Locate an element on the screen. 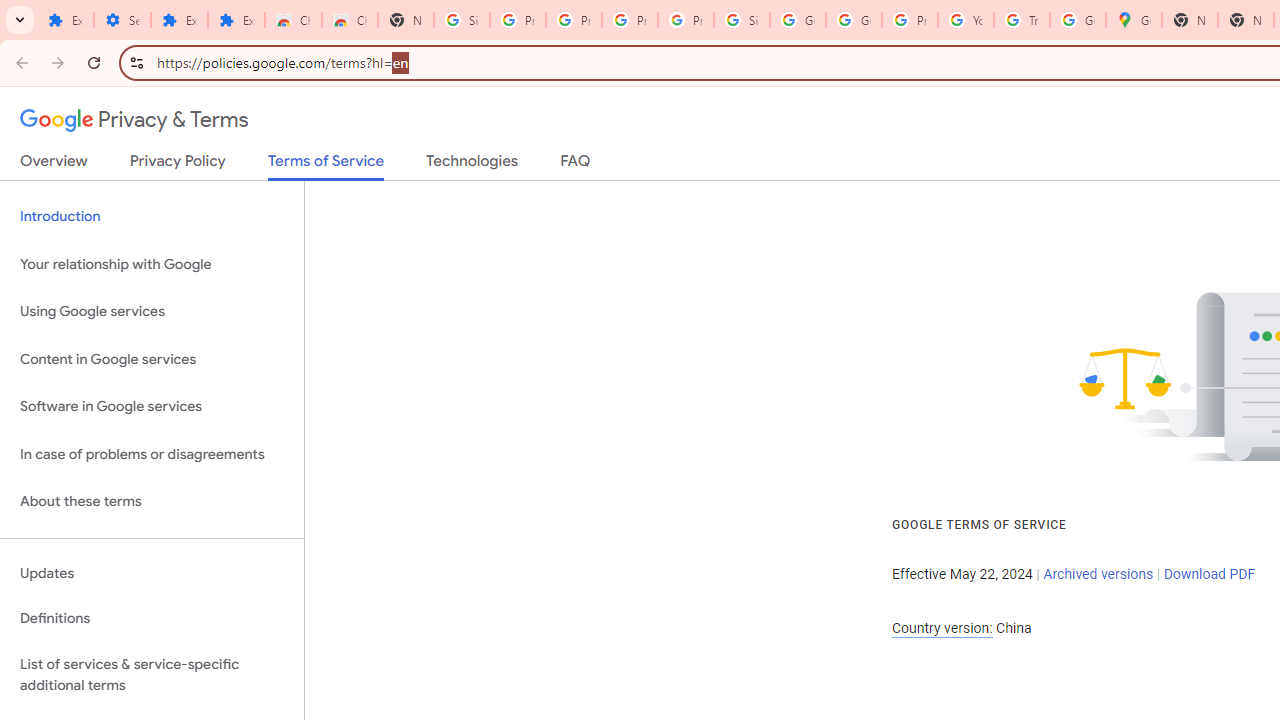  Definitions is located at coordinates (152, 619).